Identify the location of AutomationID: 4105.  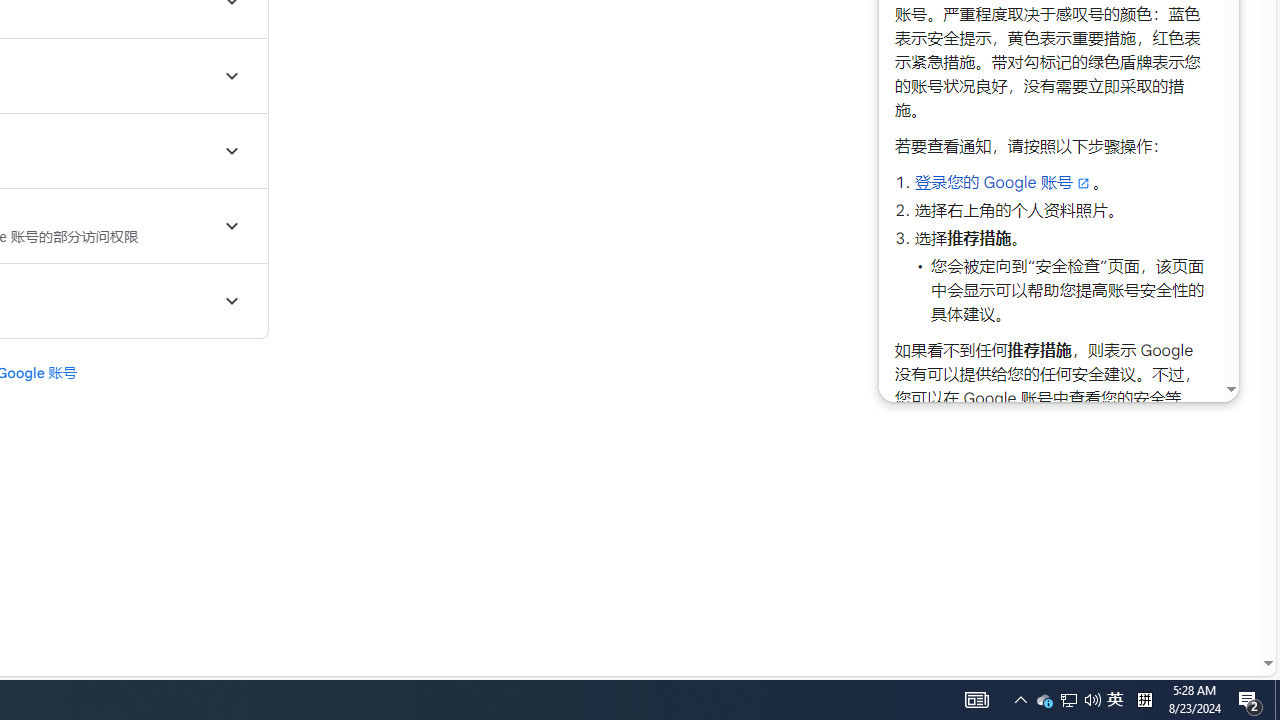
(1068, 700).